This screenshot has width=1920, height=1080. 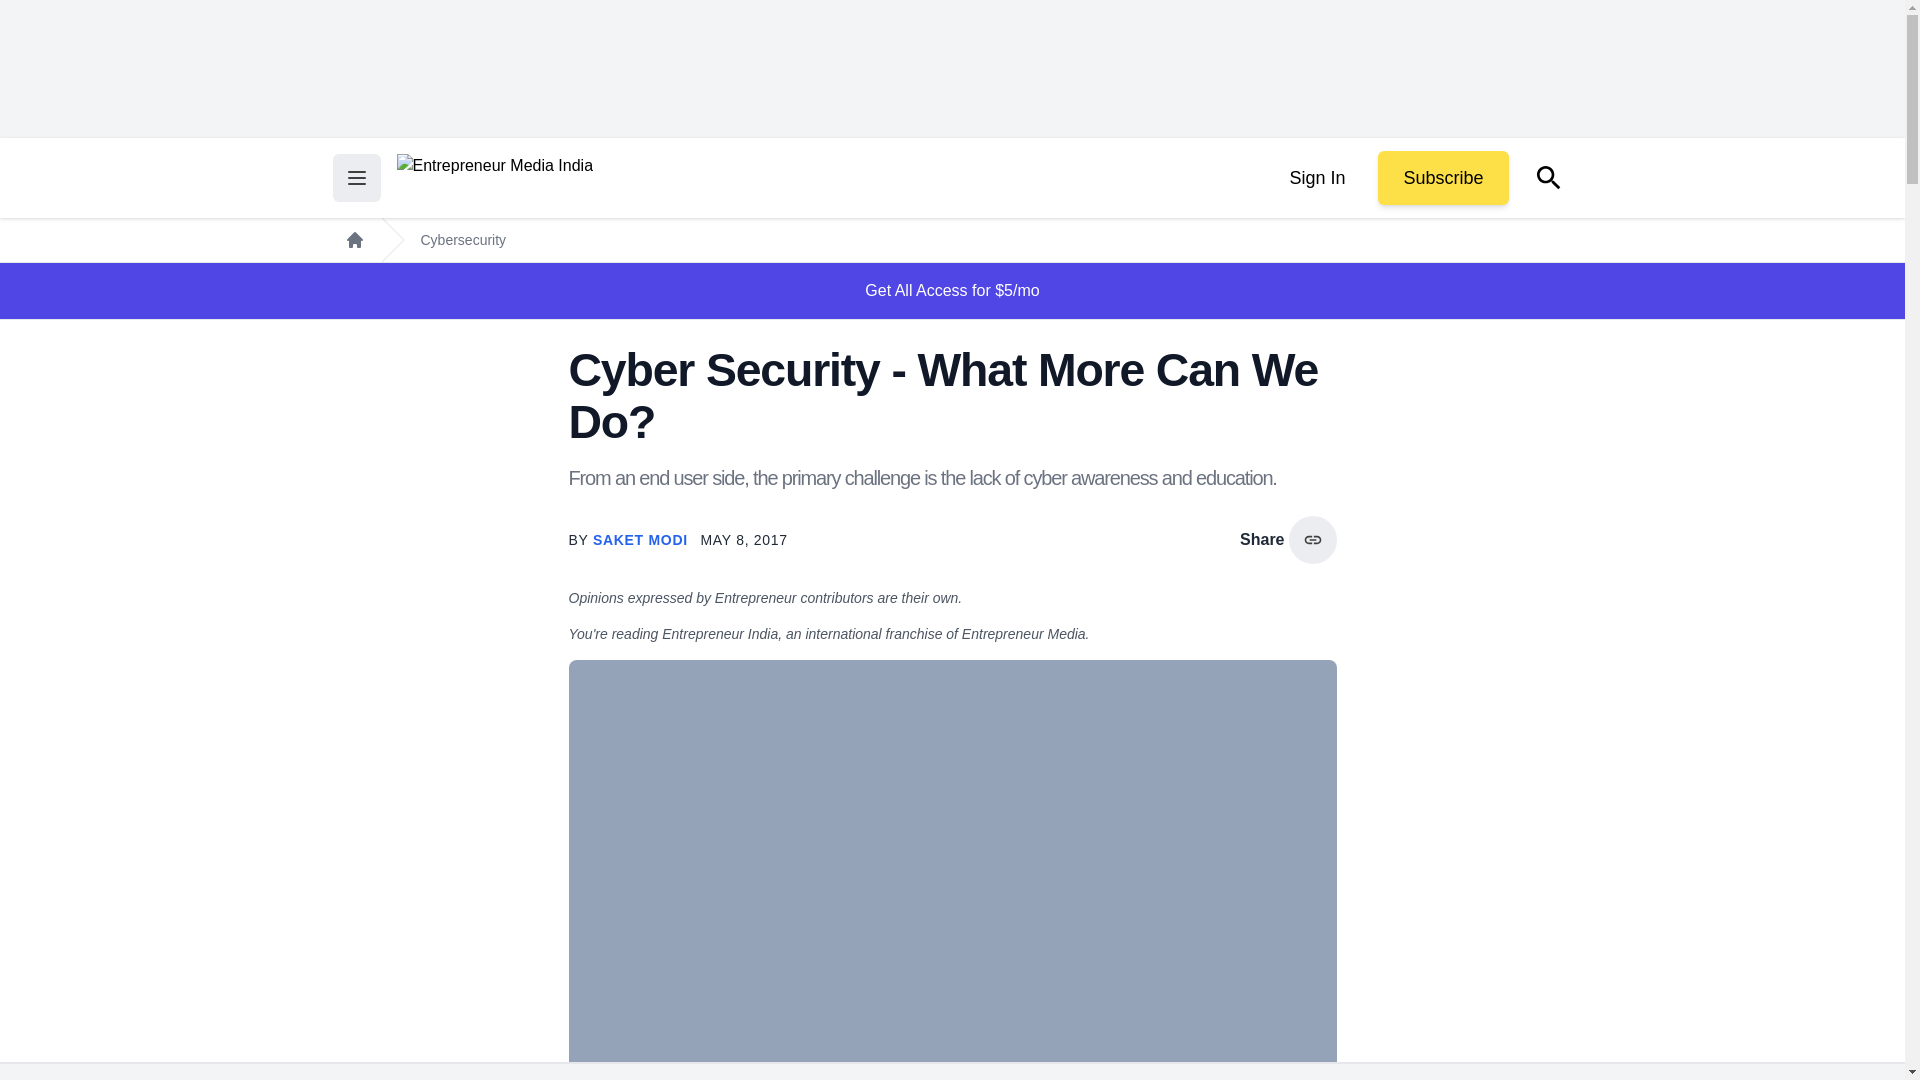 What do you see at coordinates (1442, 178) in the screenshot?
I see `Subscribe` at bounding box center [1442, 178].